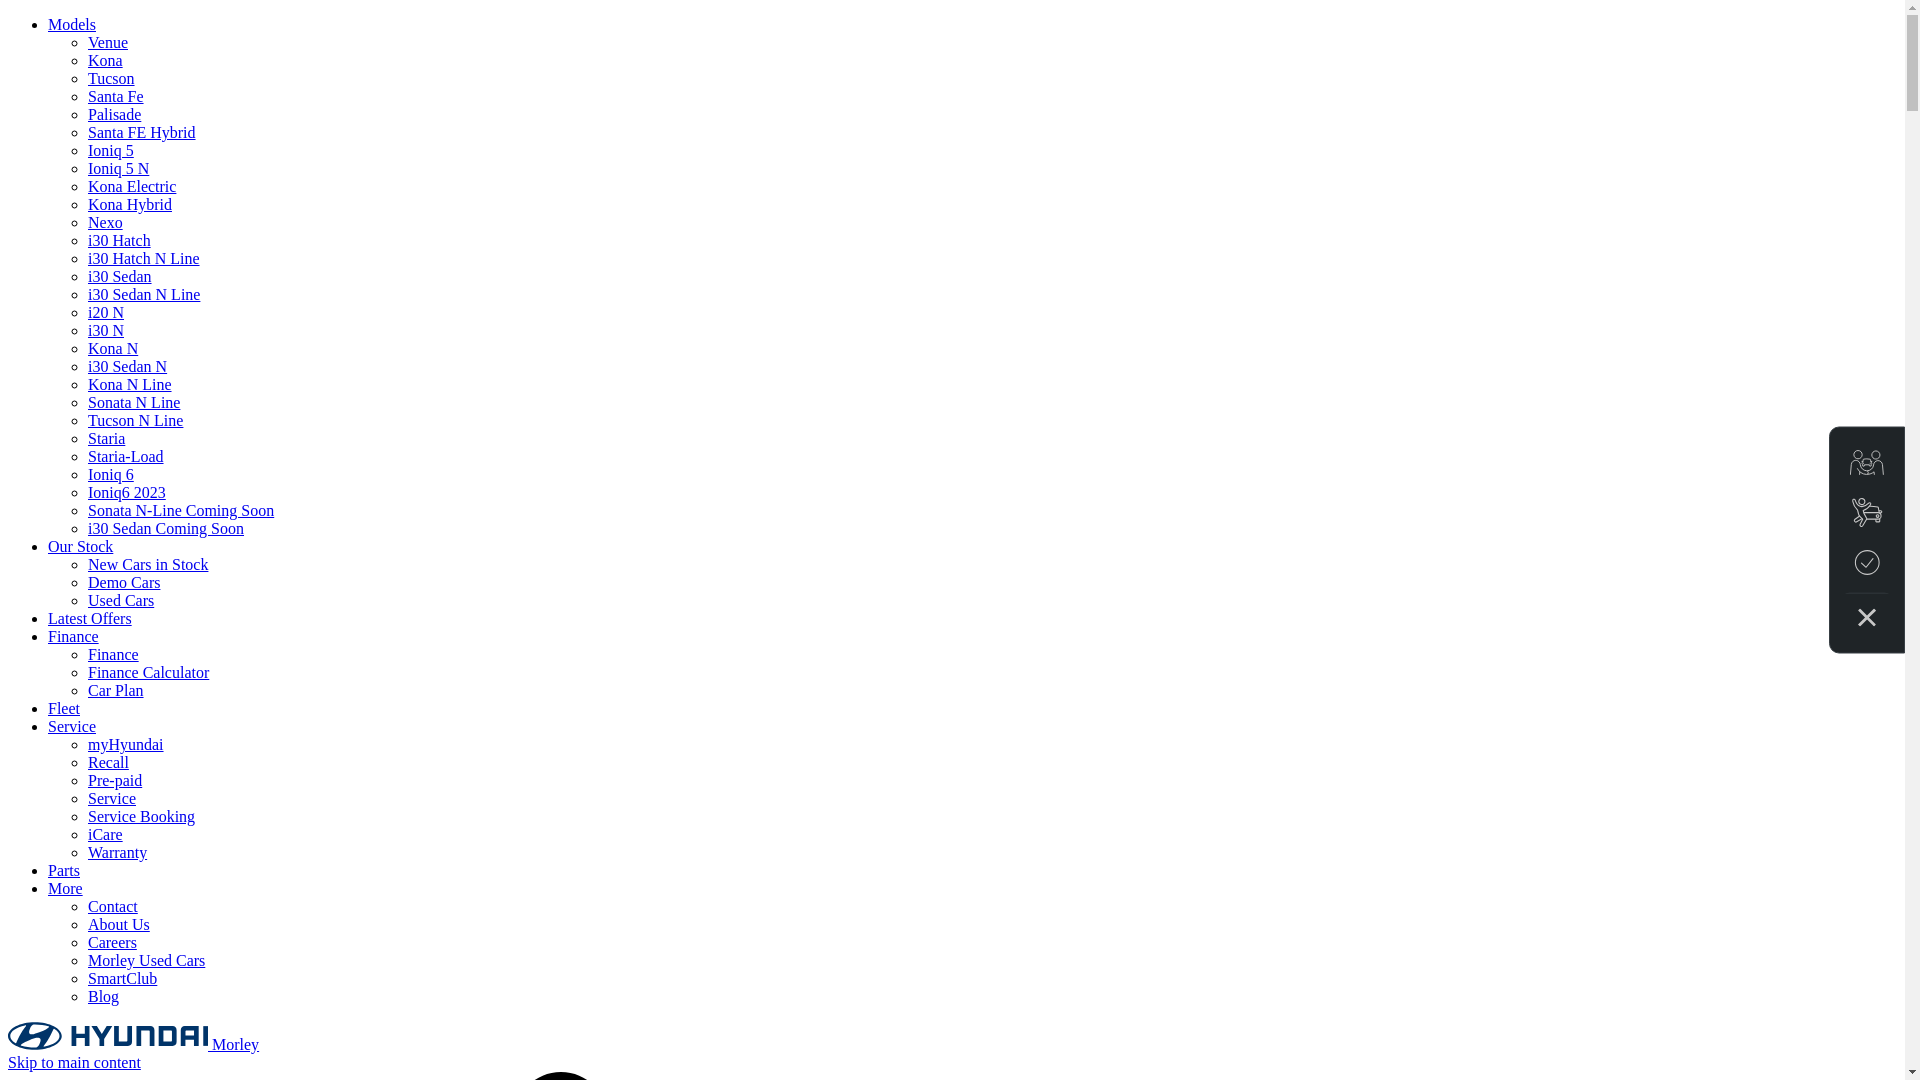 Image resolution: width=1920 pixels, height=1080 pixels. What do you see at coordinates (72, 726) in the screenshot?
I see `Service` at bounding box center [72, 726].